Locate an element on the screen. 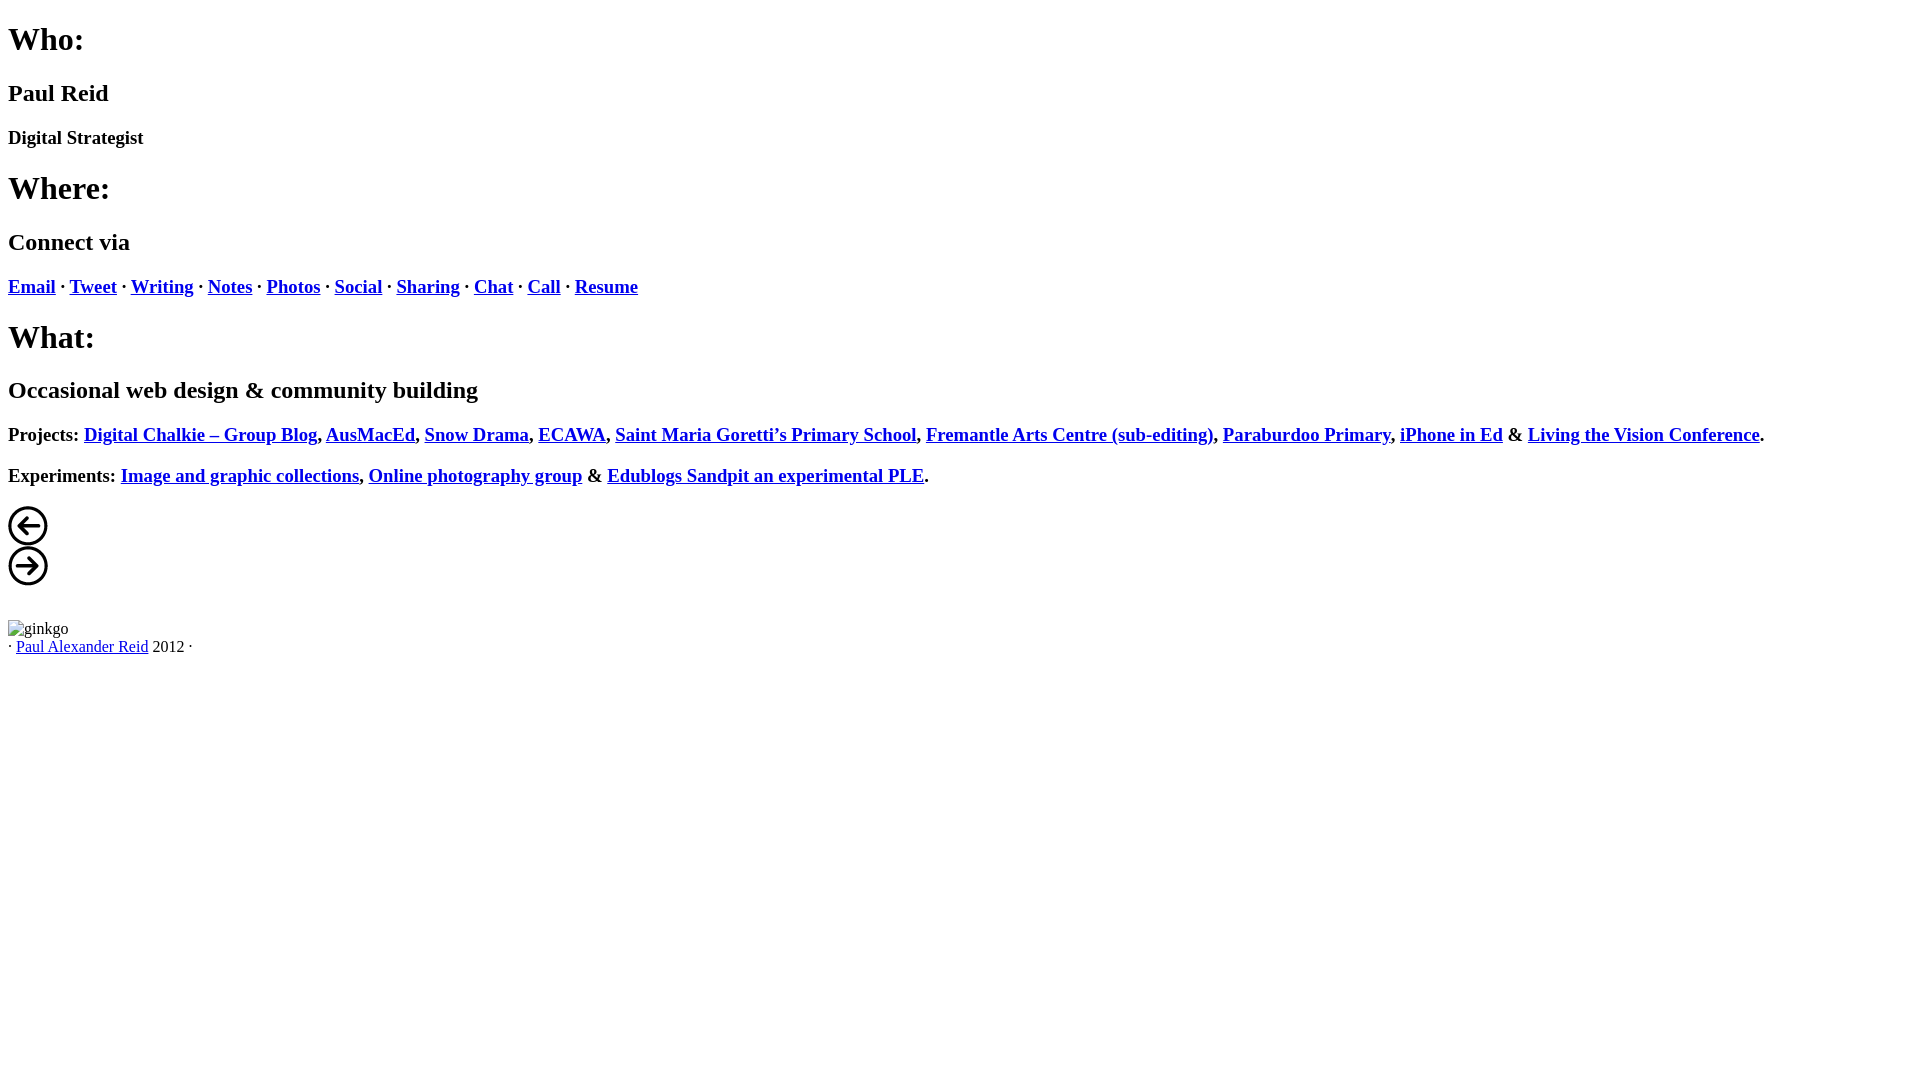 Image resolution: width=1920 pixels, height=1080 pixels. Email is located at coordinates (32, 286).